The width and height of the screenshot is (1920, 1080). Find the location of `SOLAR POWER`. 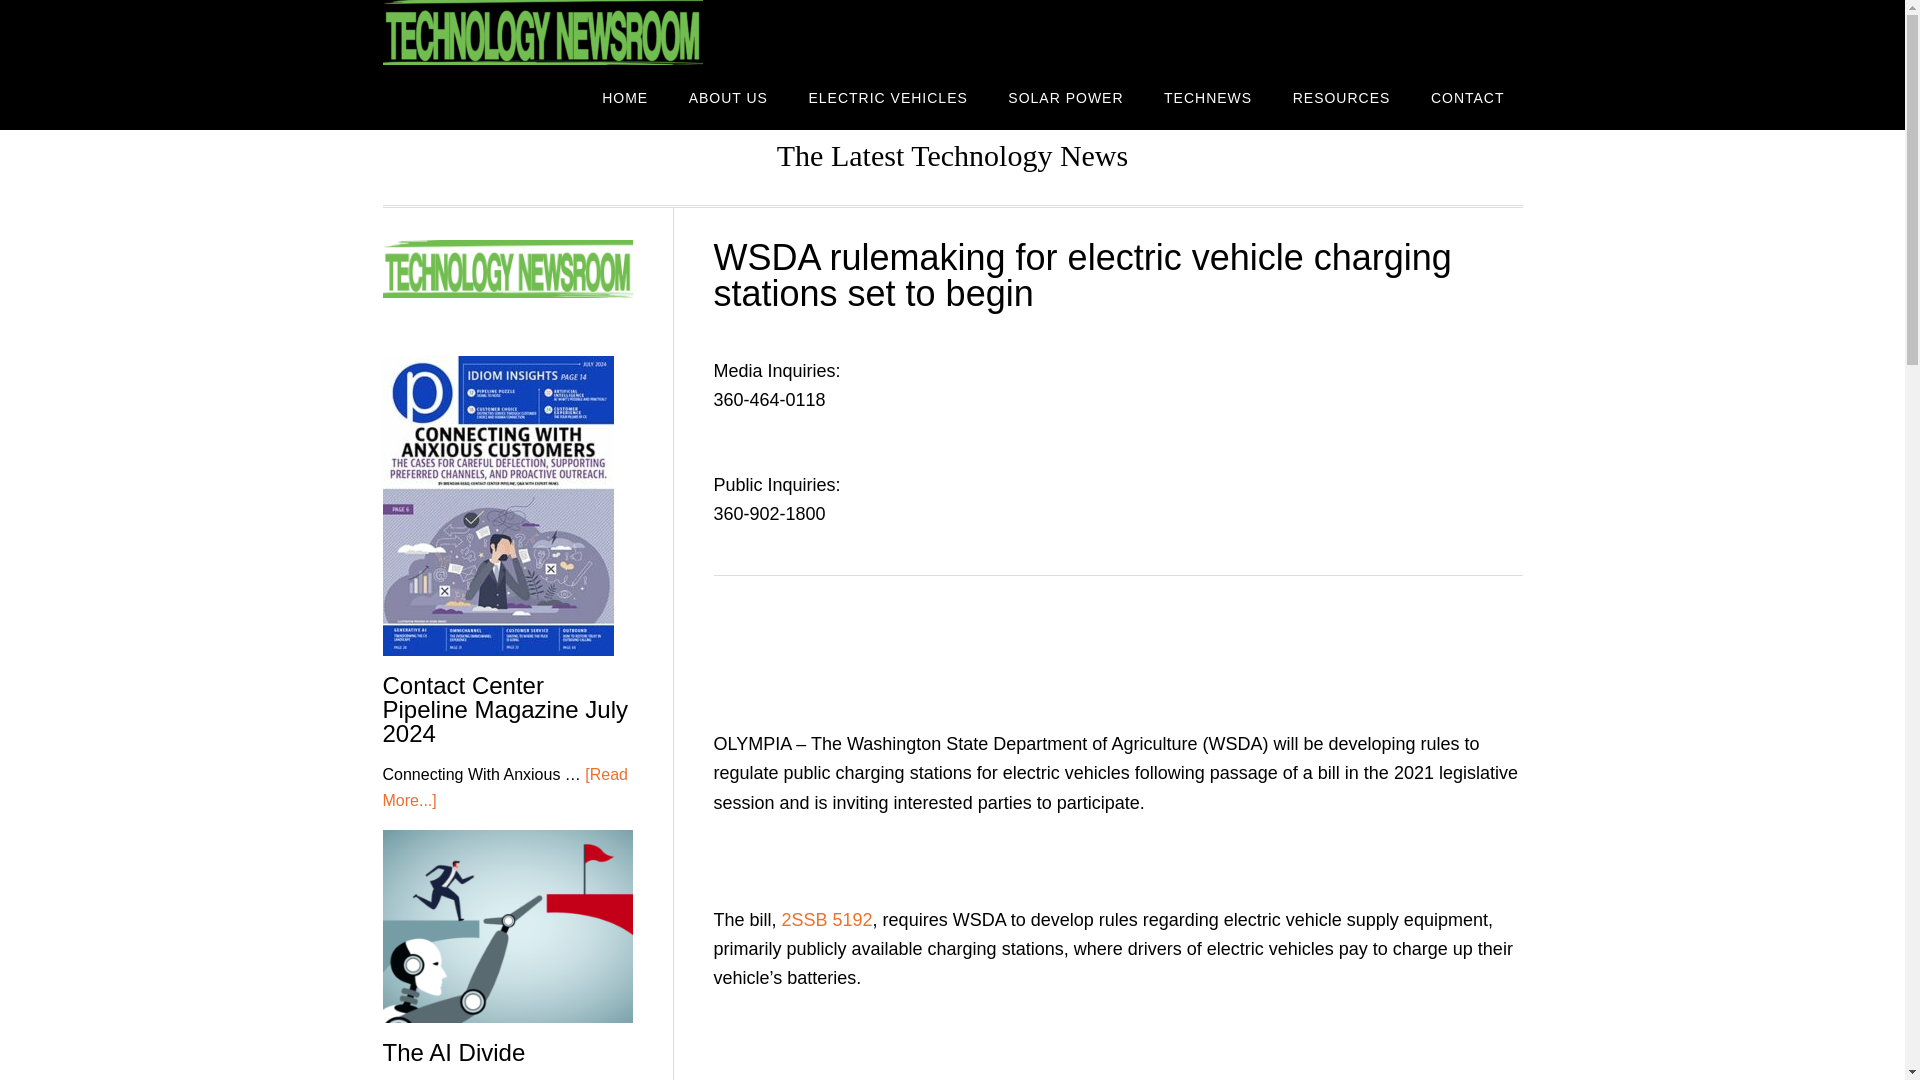

SOLAR POWER is located at coordinates (1065, 96).